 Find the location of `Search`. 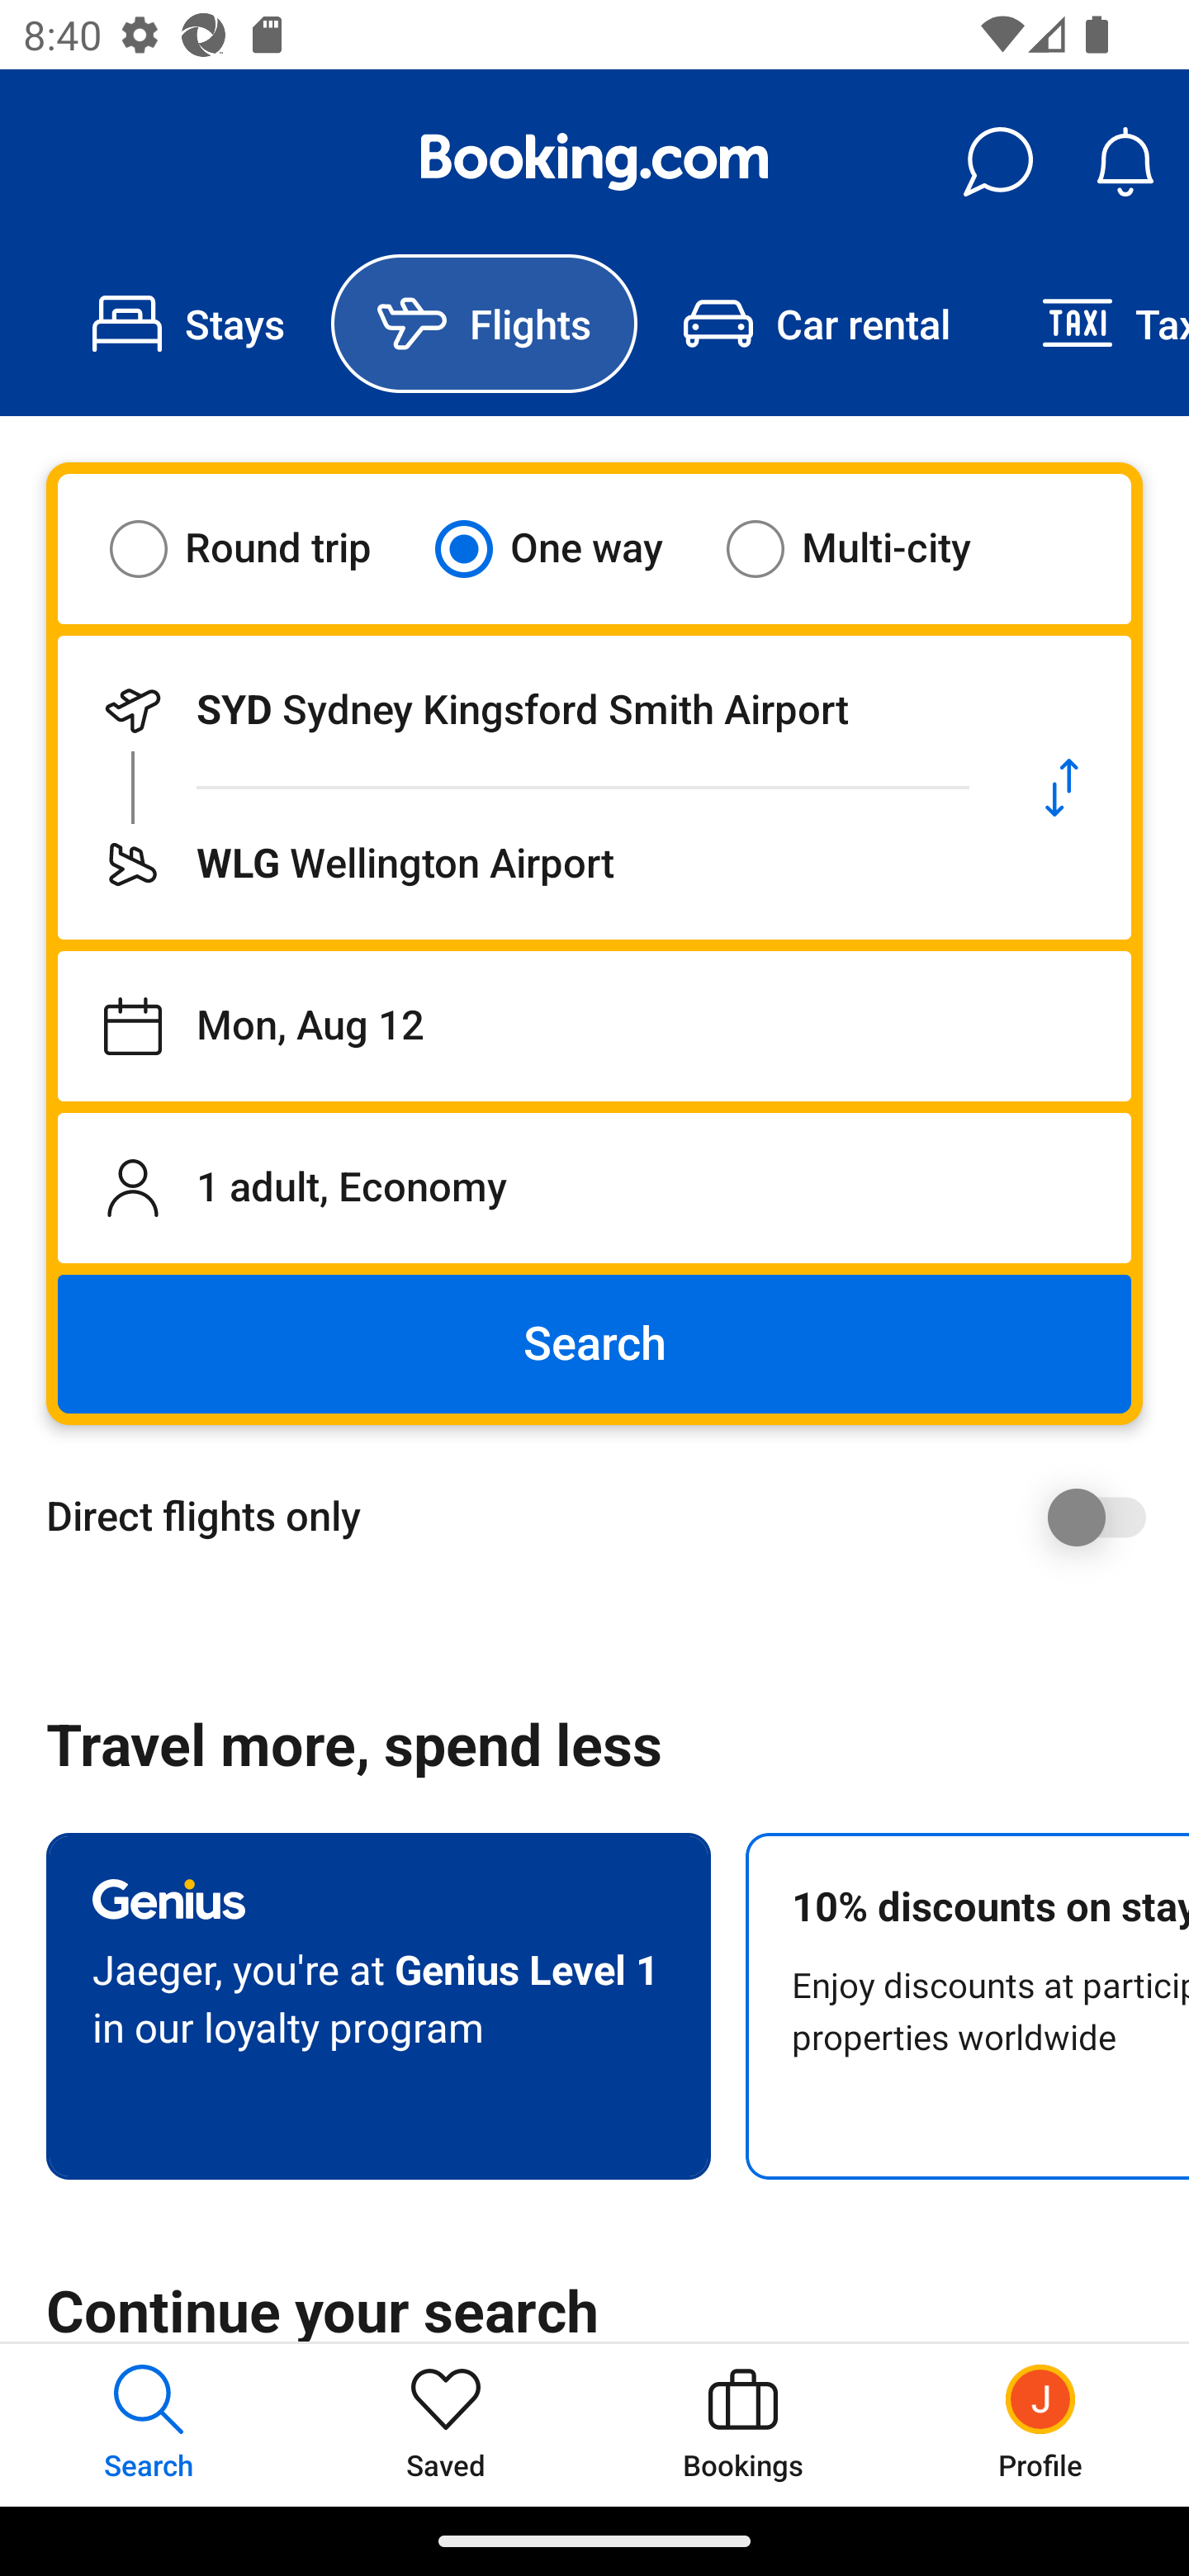

Search is located at coordinates (594, 1344).